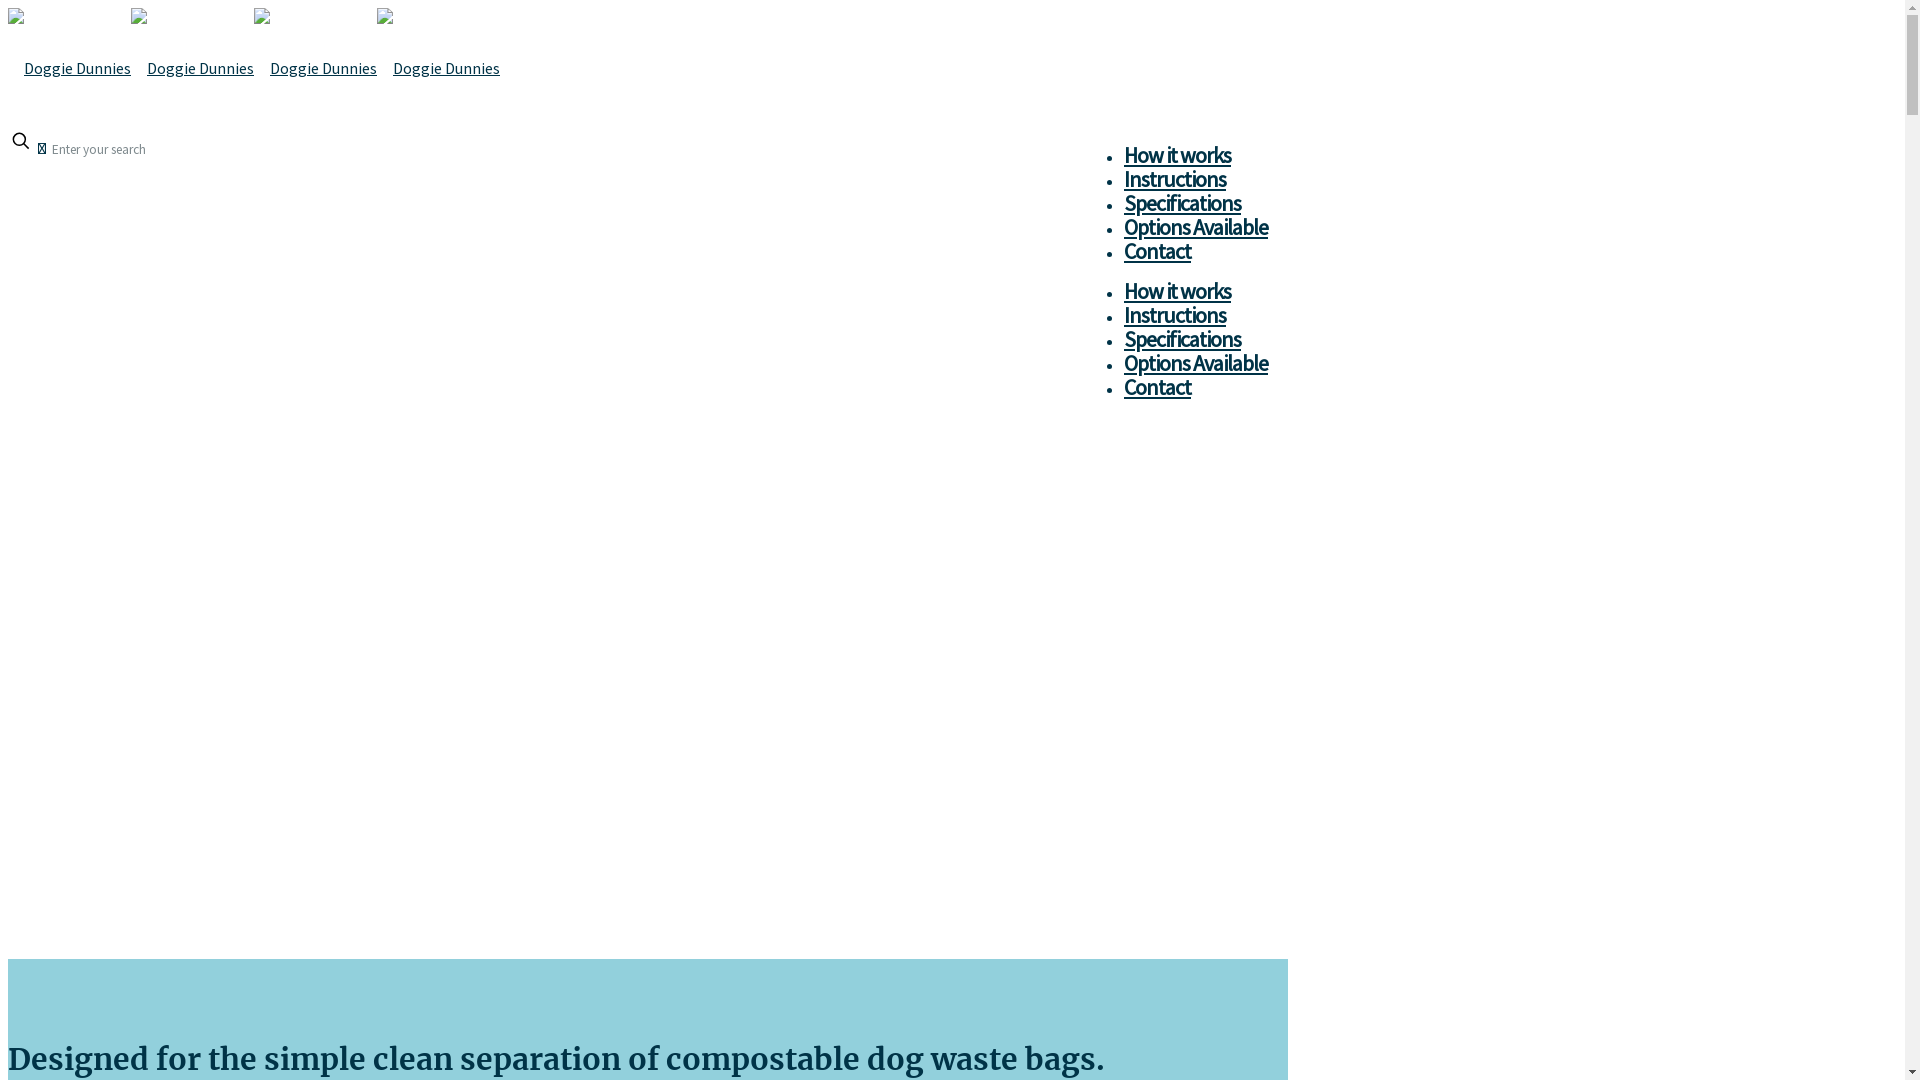 This screenshot has height=1080, width=1920. I want to click on Instructions, so click(1175, 179).